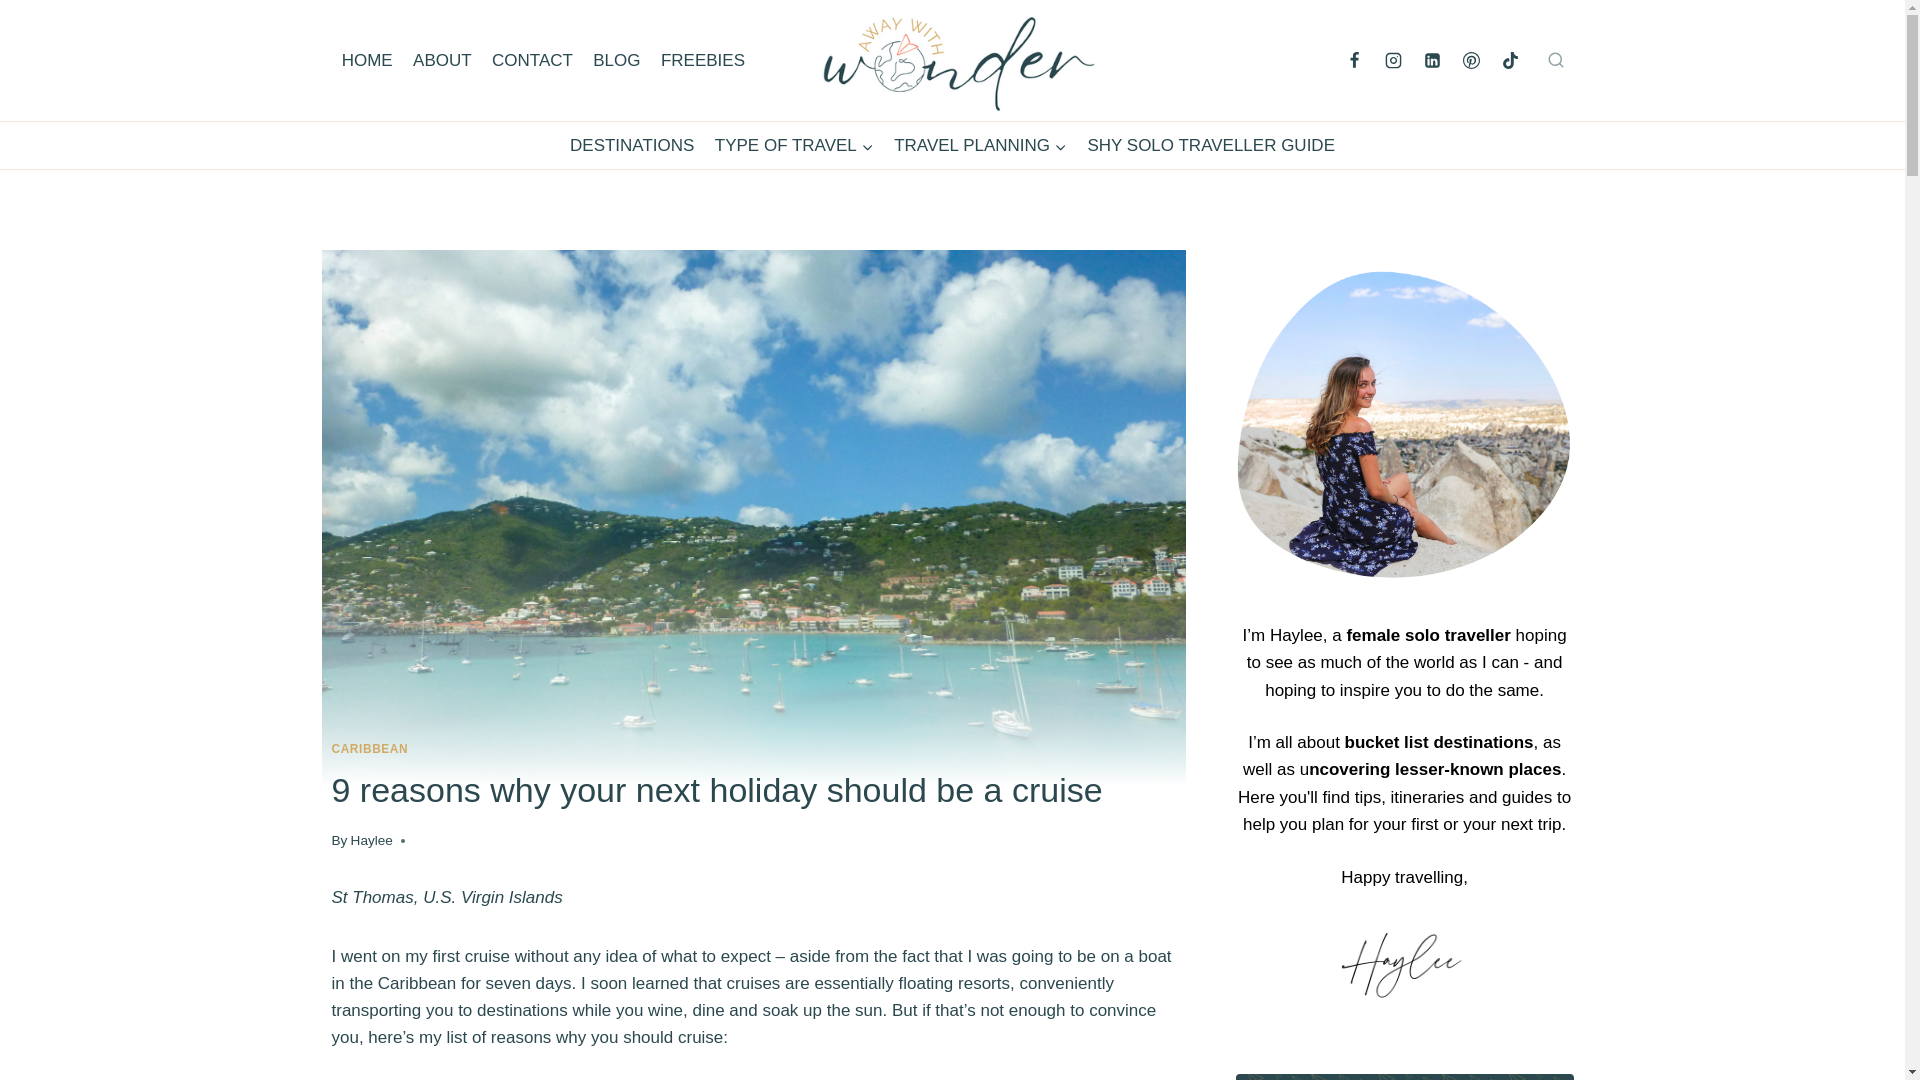 Image resolution: width=1920 pixels, height=1080 pixels. Describe the element at coordinates (702, 60) in the screenshot. I see `FREEBIES` at that location.